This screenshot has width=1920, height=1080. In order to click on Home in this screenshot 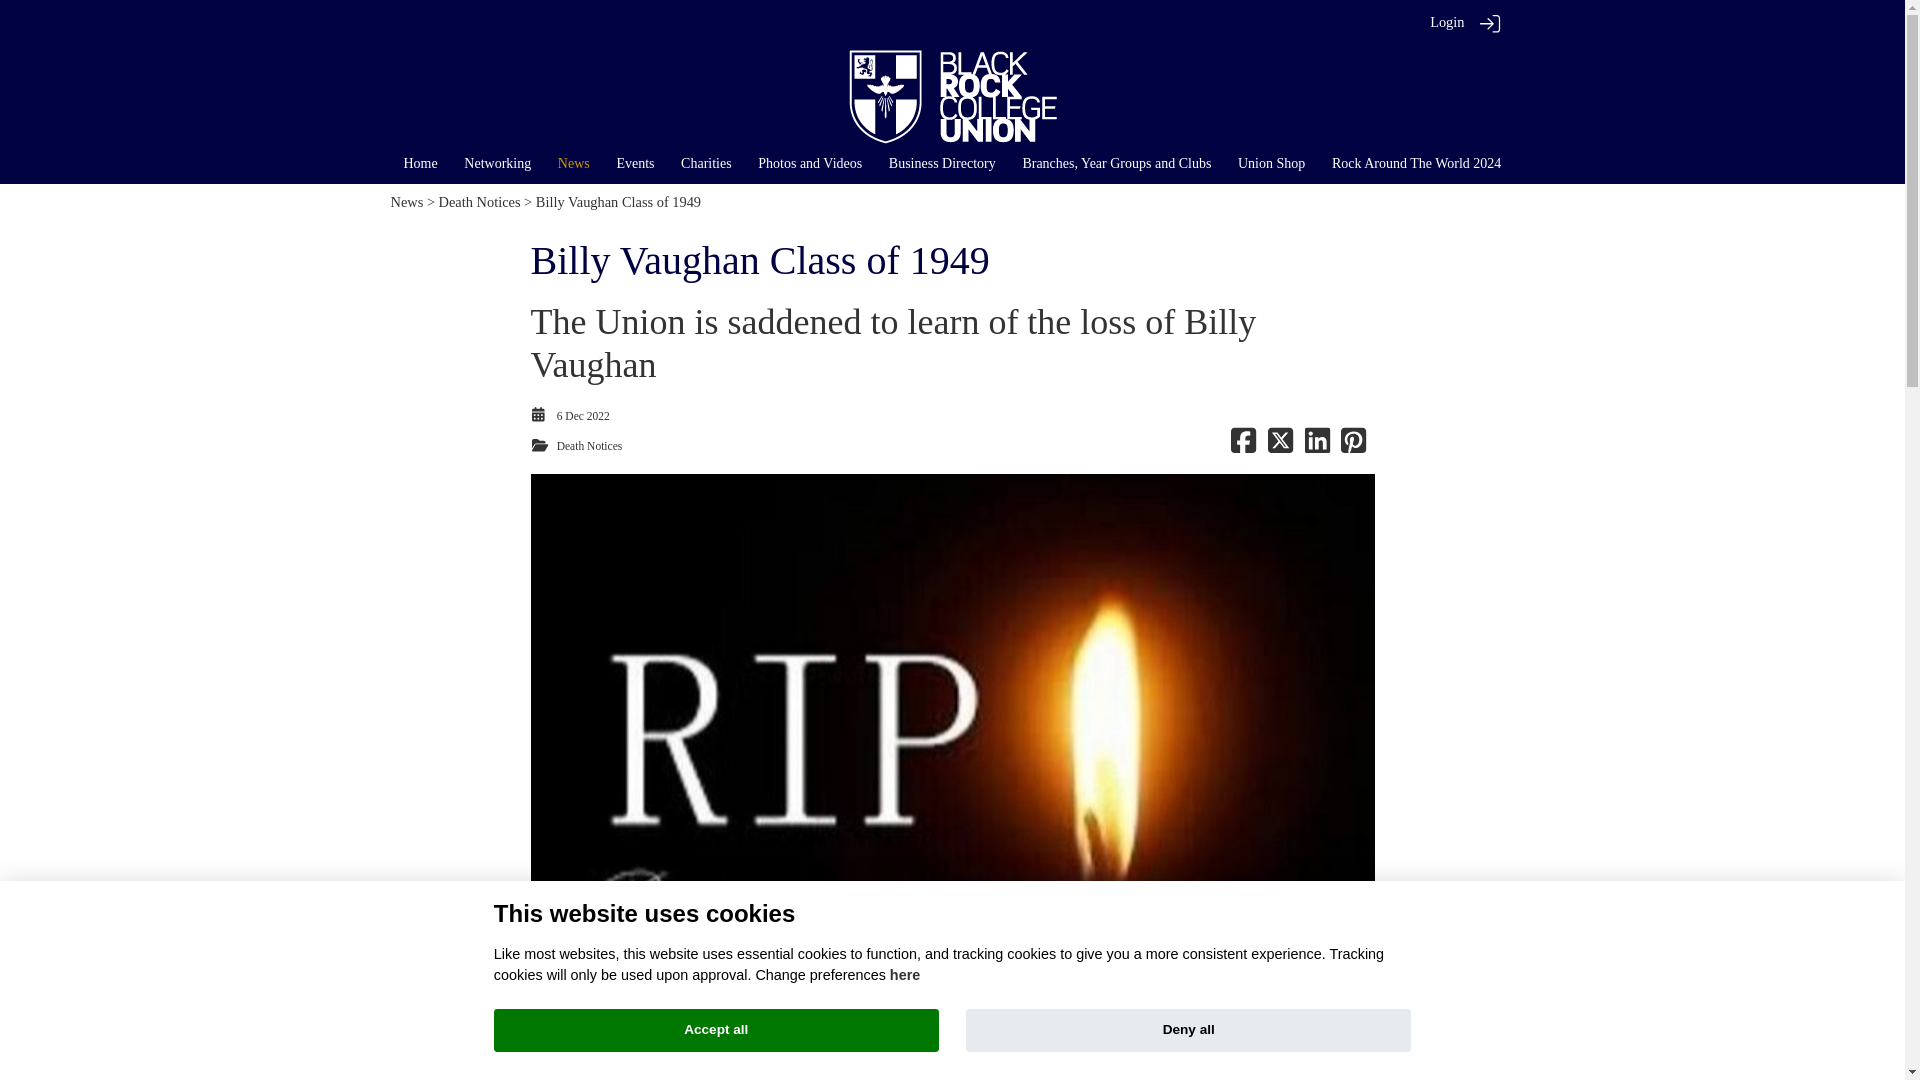, I will do `click(420, 162)`.